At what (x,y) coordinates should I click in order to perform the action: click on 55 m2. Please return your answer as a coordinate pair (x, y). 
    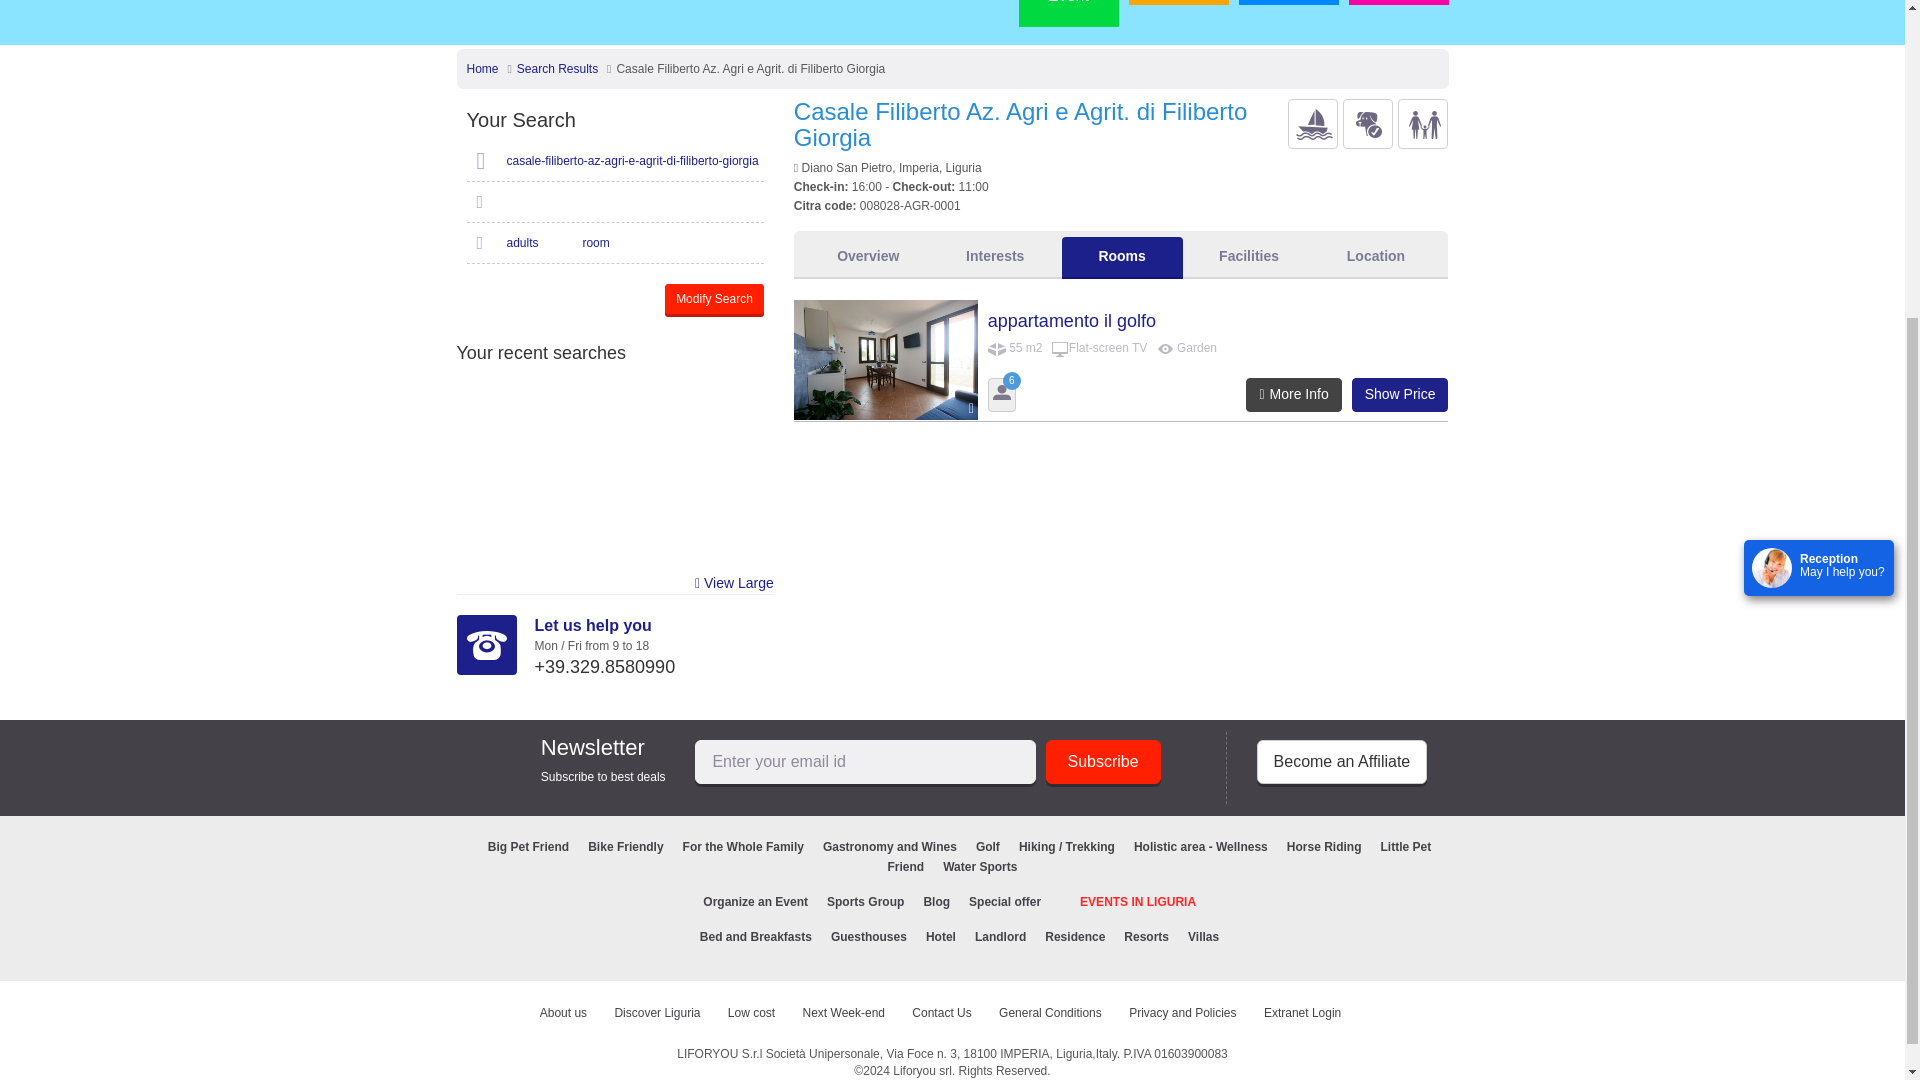
    Looking at the image, I should click on (997, 348).